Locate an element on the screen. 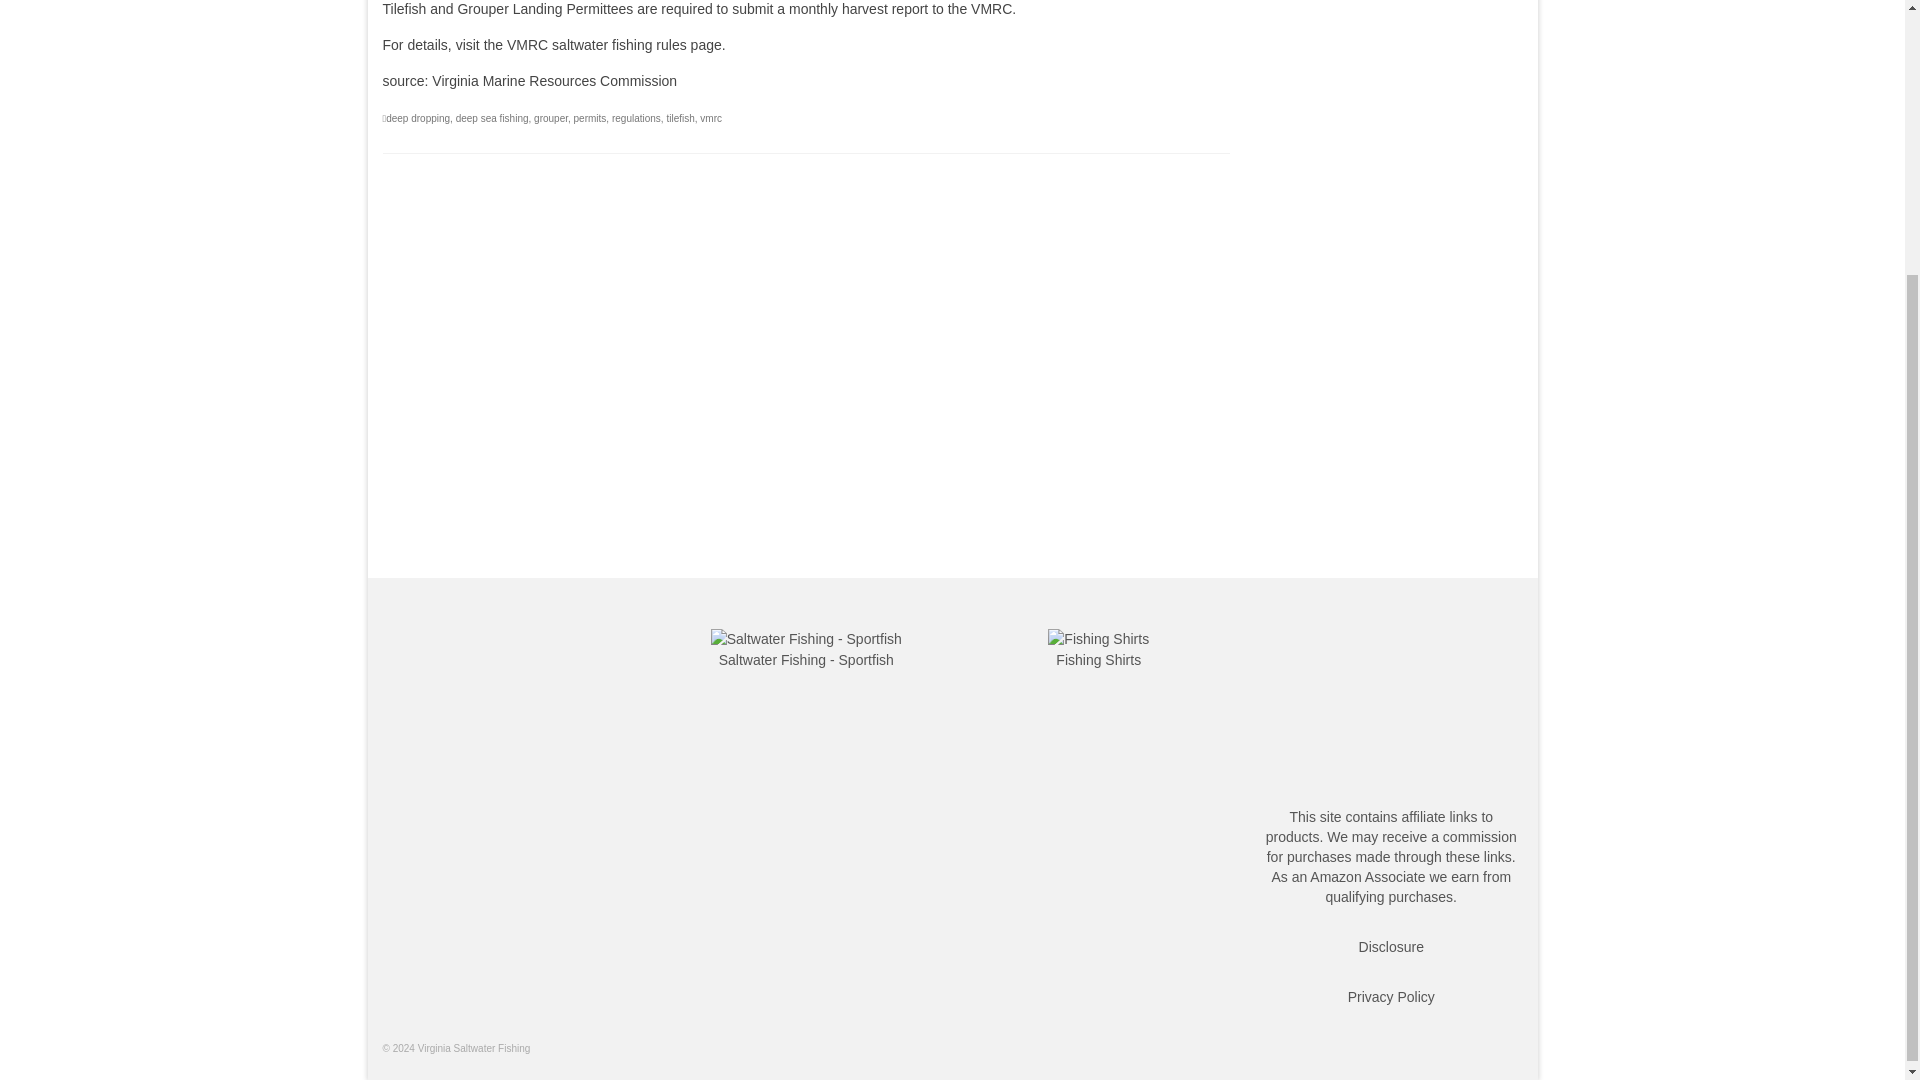  grouper is located at coordinates (550, 118).